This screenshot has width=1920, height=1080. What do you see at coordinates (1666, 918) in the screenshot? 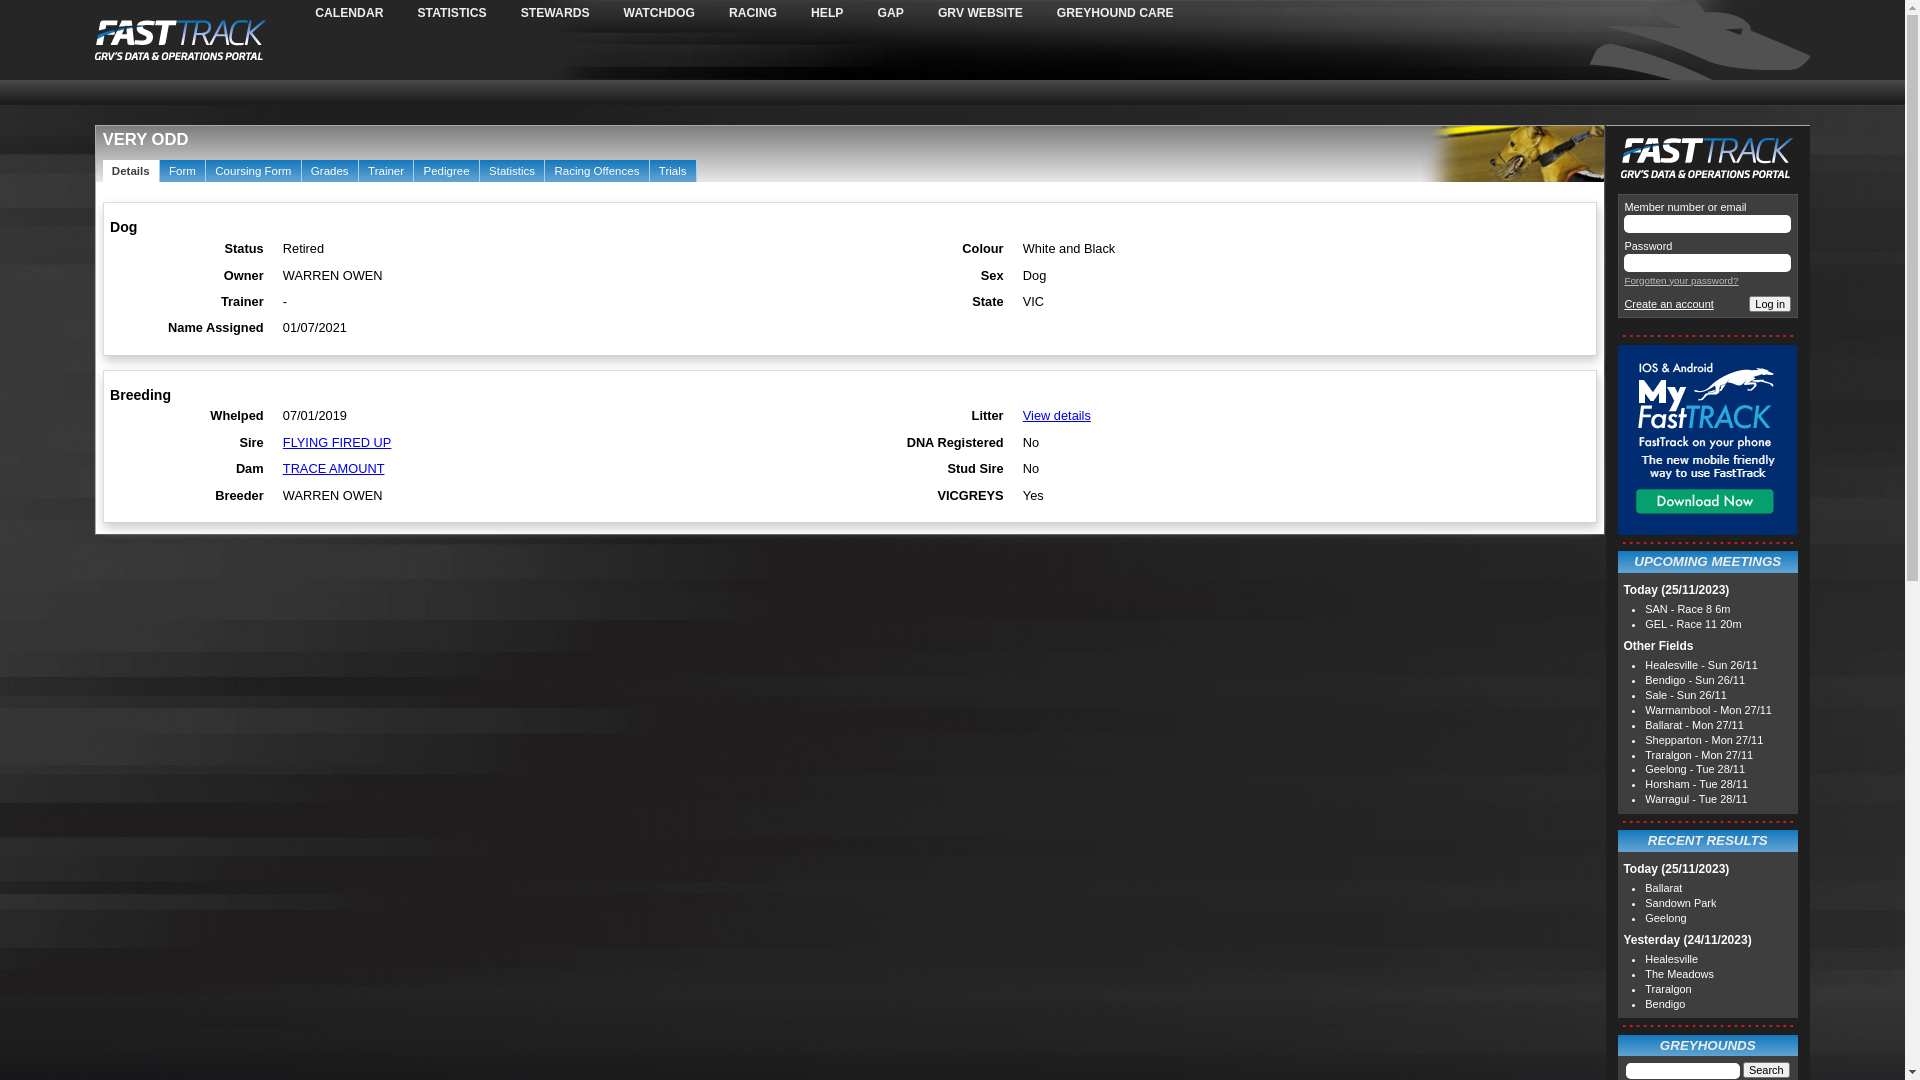
I see `Geelong` at bounding box center [1666, 918].